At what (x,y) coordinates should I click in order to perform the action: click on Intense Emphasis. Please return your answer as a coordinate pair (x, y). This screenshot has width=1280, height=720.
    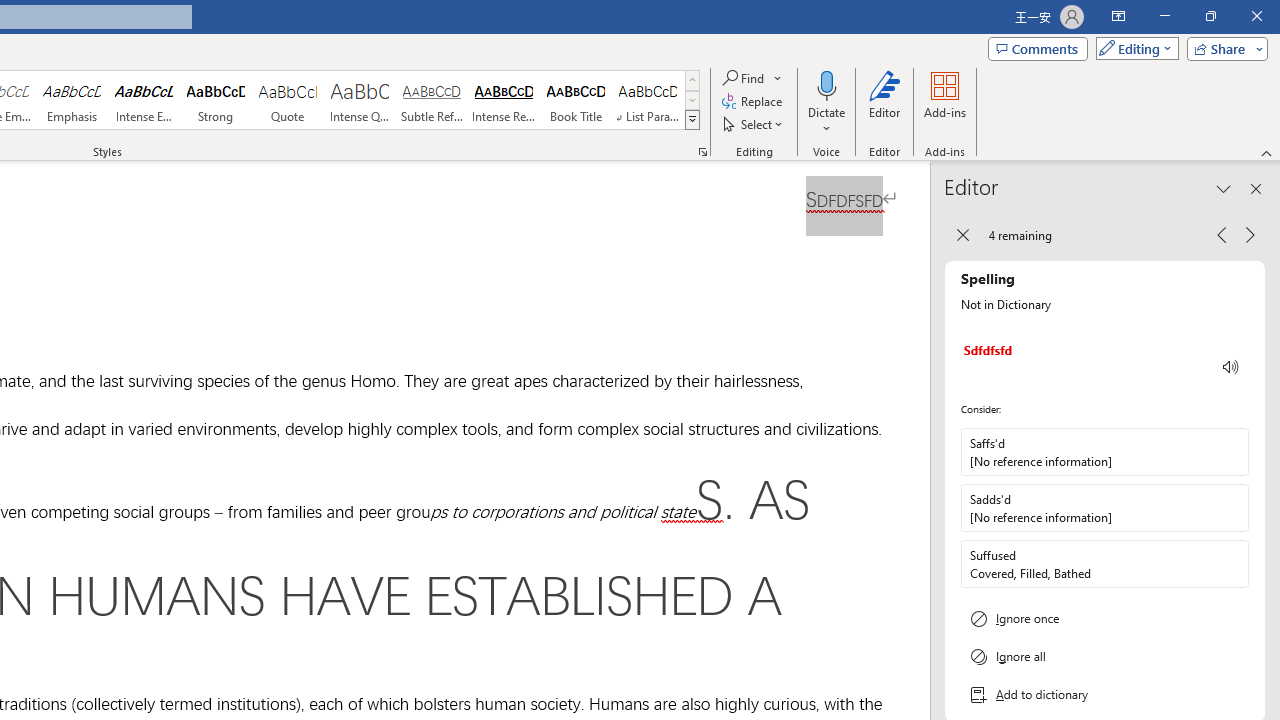
    Looking at the image, I should click on (144, 100).